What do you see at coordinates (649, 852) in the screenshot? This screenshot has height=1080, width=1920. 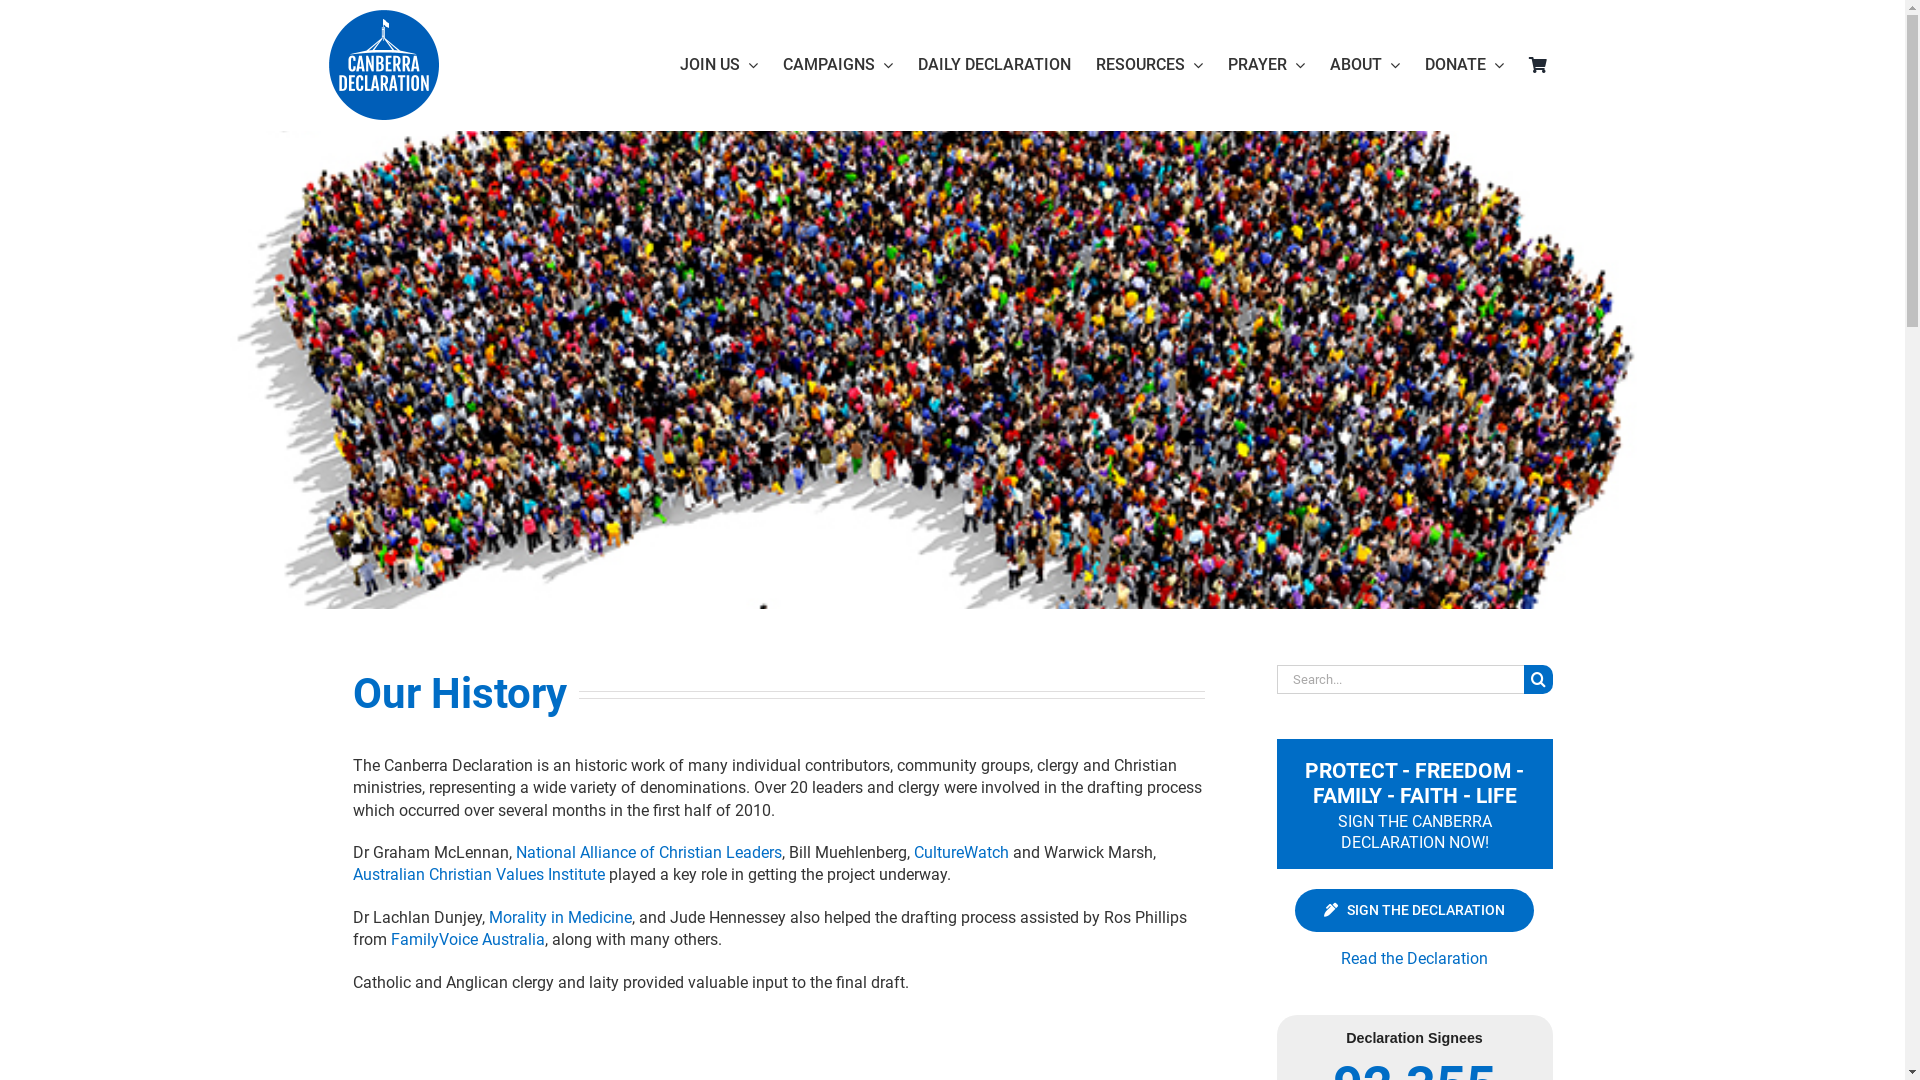 I see `National Alliance of Christian Leaders` at bounding box center [649, 852].